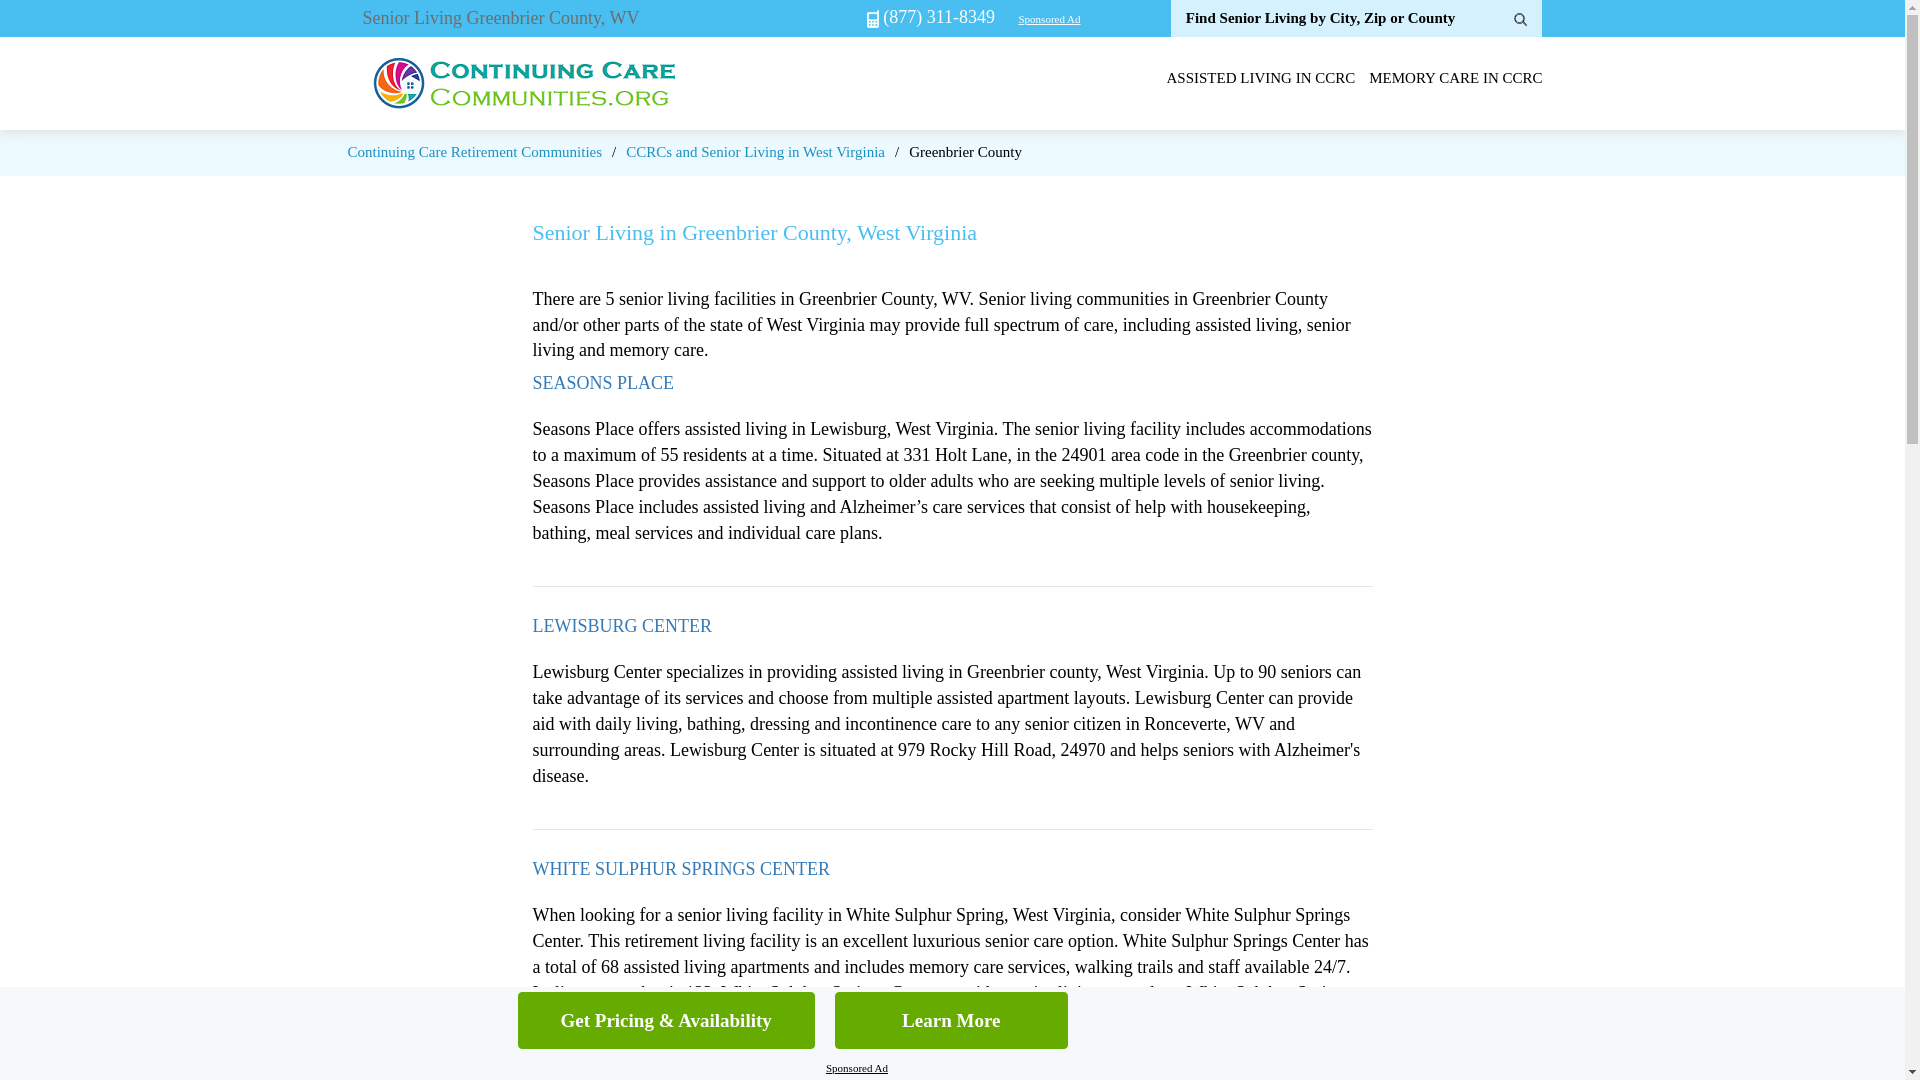 Image resolution: width=1920 pixels, height=1080 pixels. Describe the element at coordinates (856, 1068) in the screenshot. I see `Sponsored Ad` at that location.